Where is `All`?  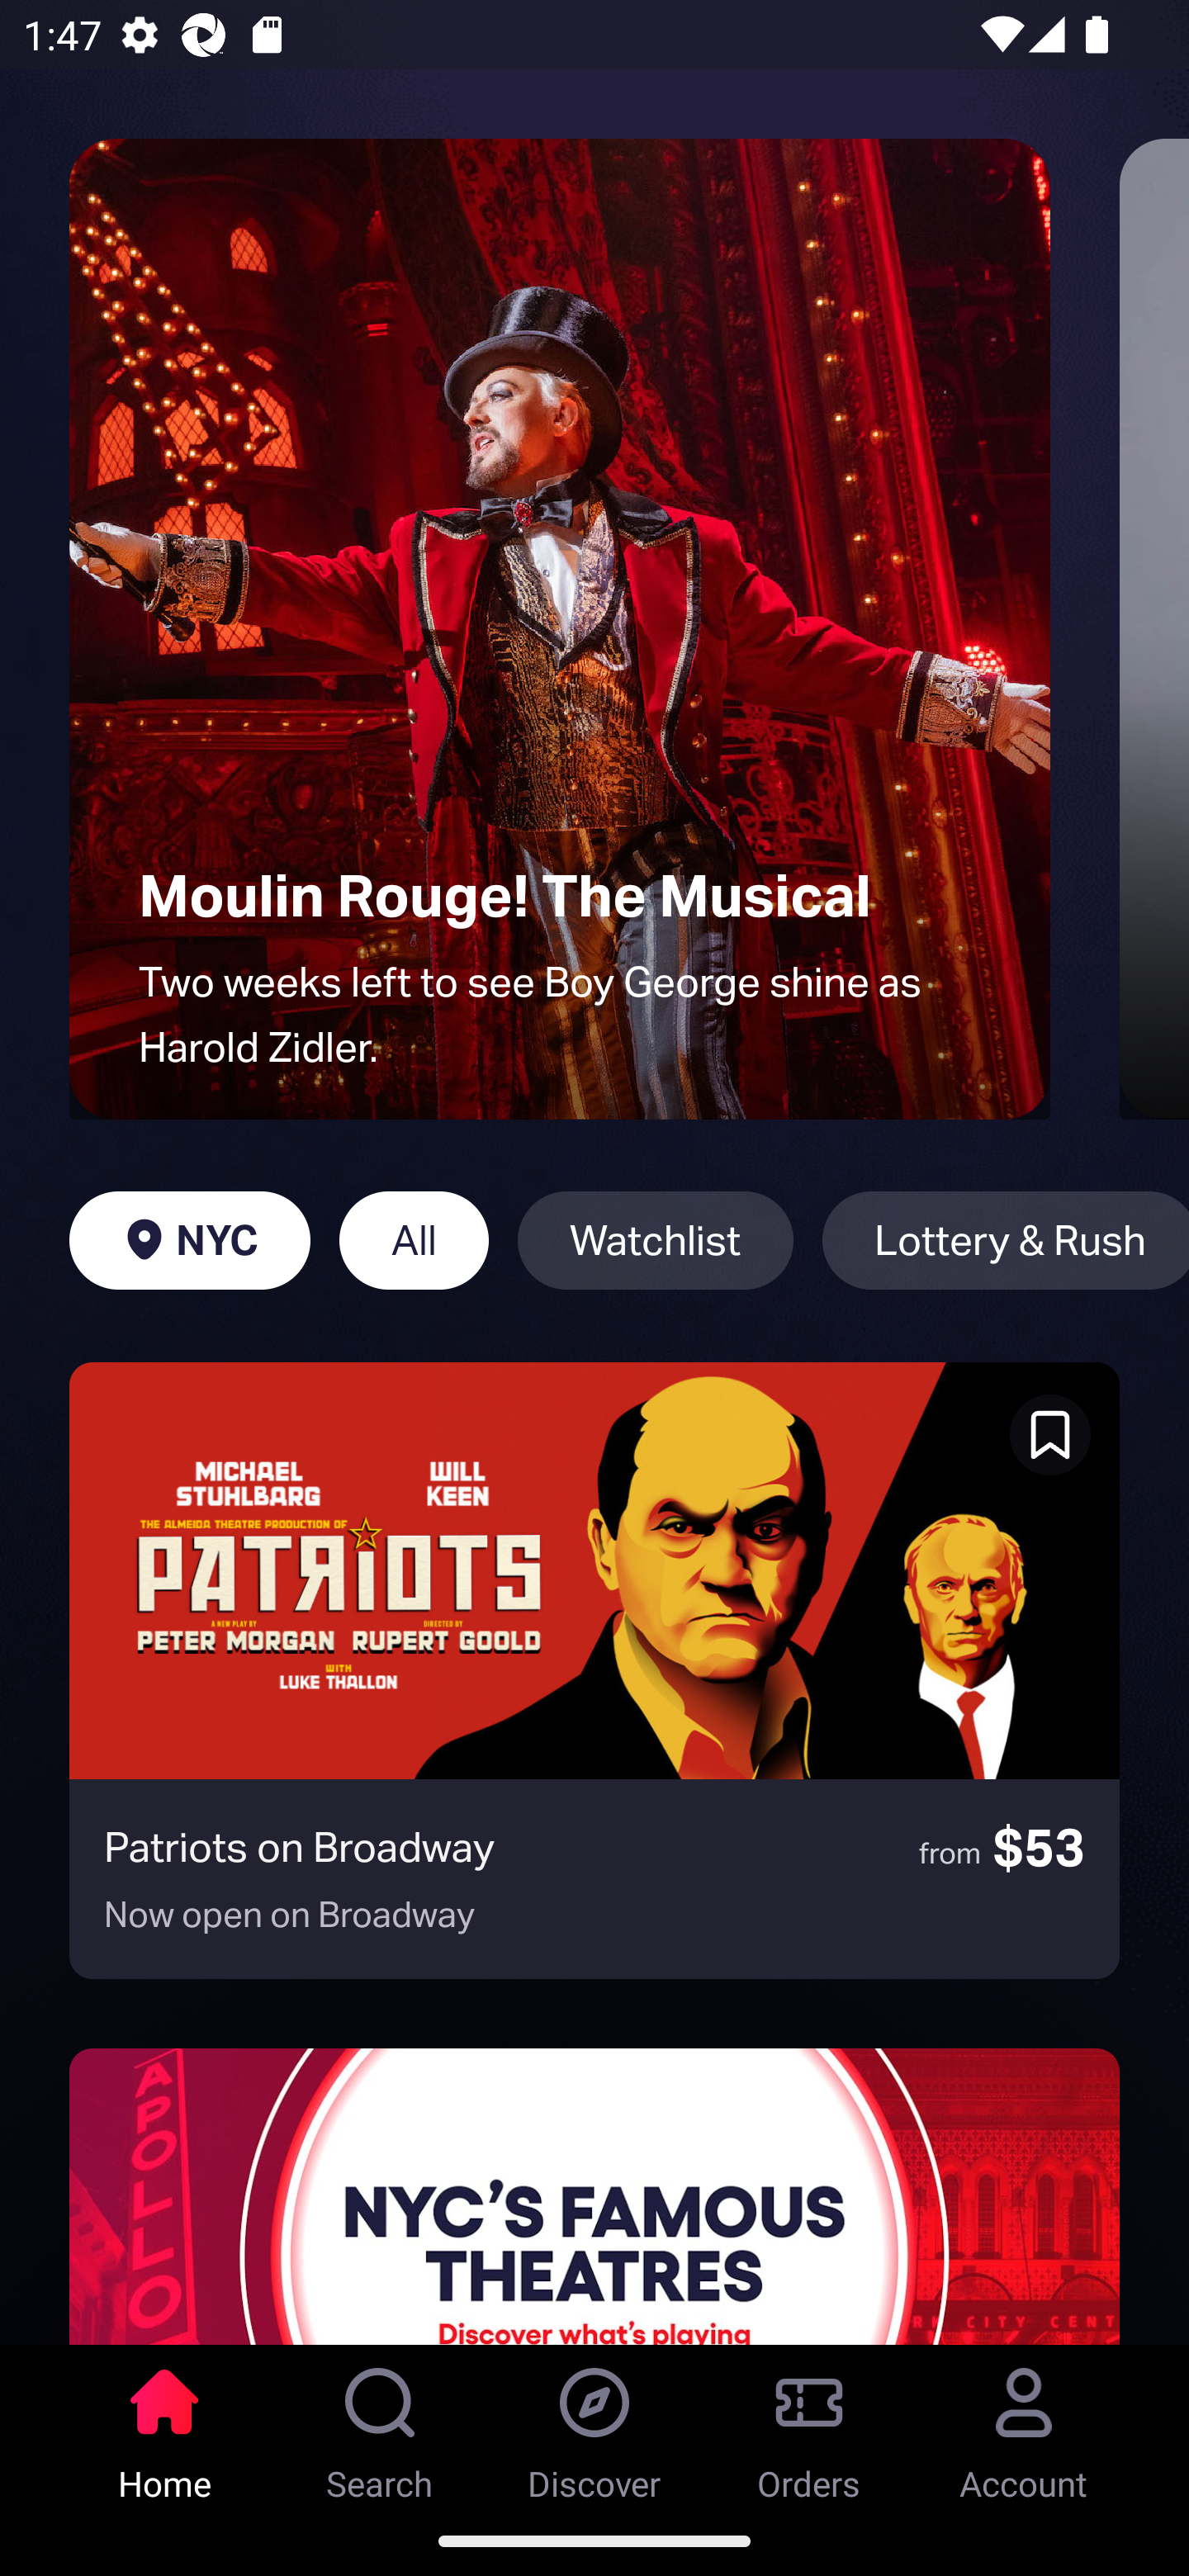
All is located at coordinates (413, 1240).